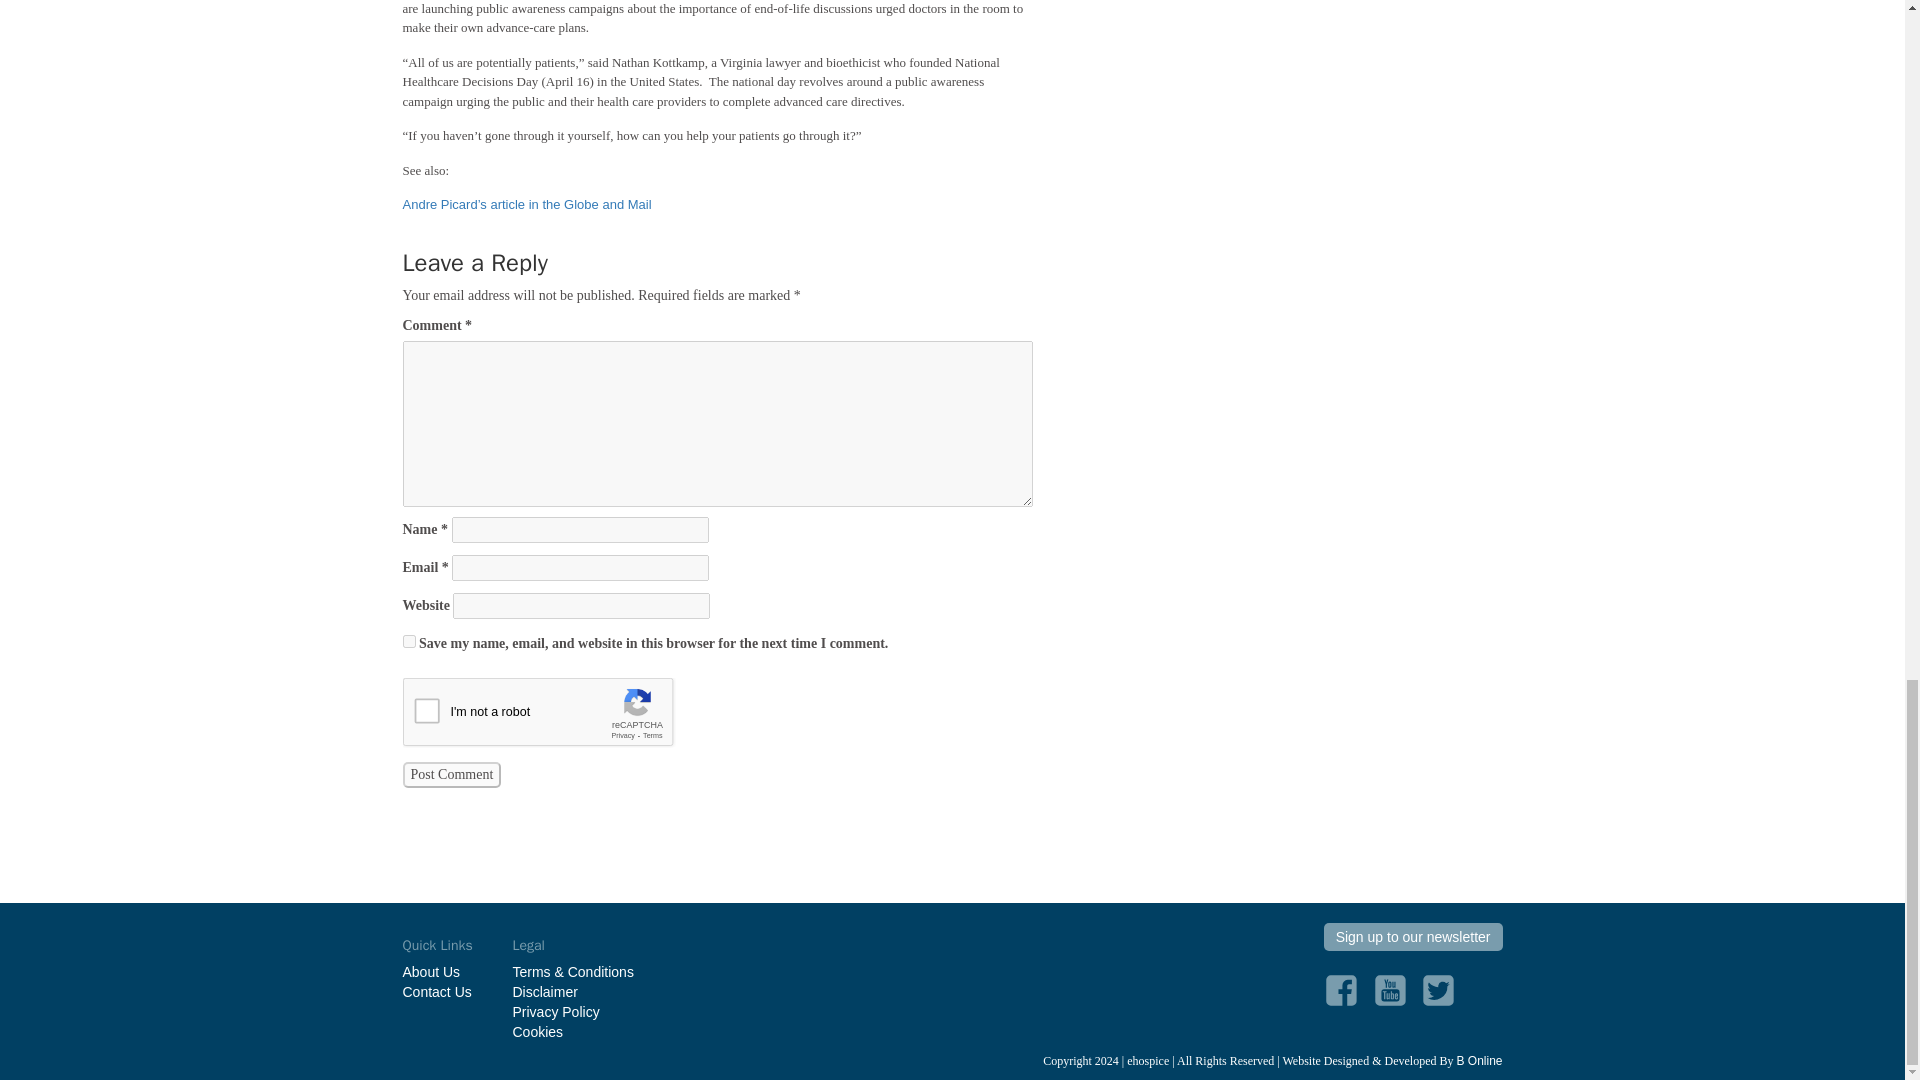 This screenshot has width=1920, height=1080. What do you see at coordinates (451, 775) in the screenshot?
I see `Post Comment` at bounding box center [451, 775].